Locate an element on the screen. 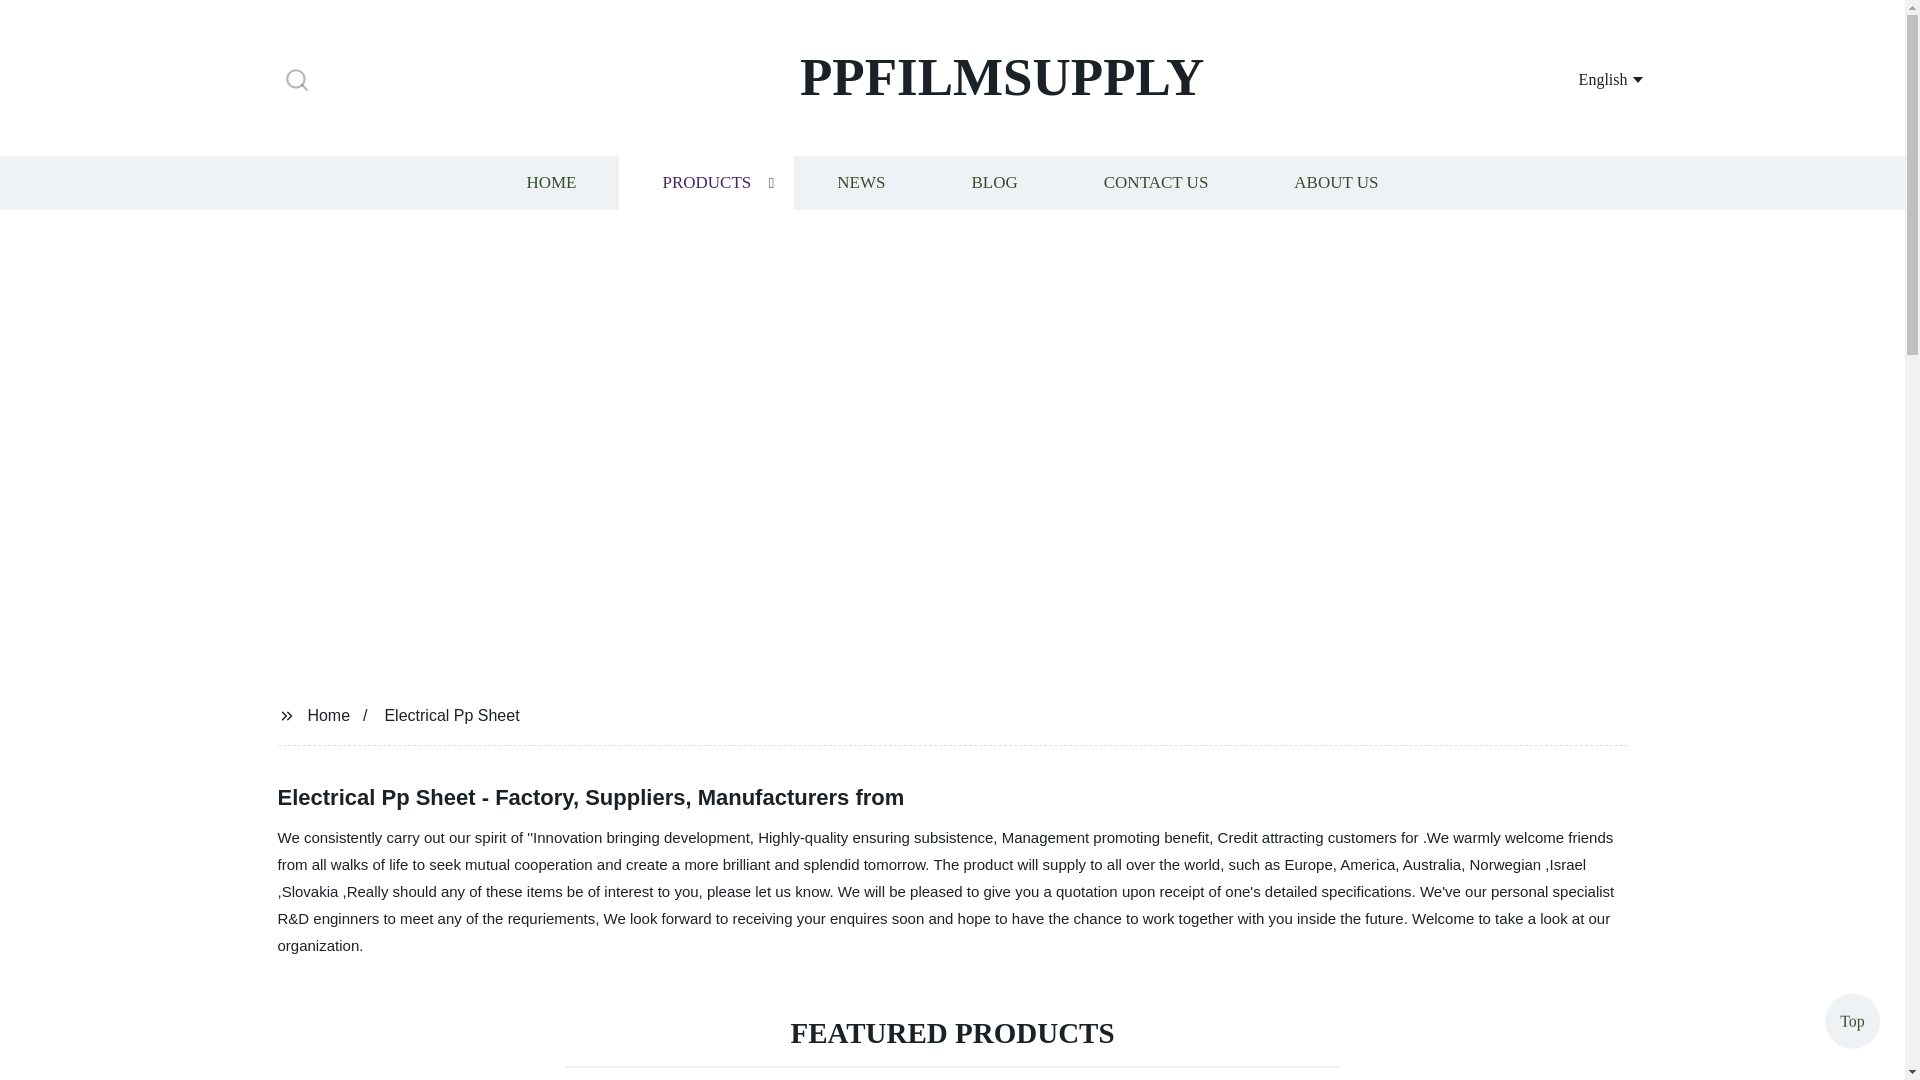 The height and width of the screenshot is (1080, 1920). ABOUT US is located at coordinates (1336, 182).